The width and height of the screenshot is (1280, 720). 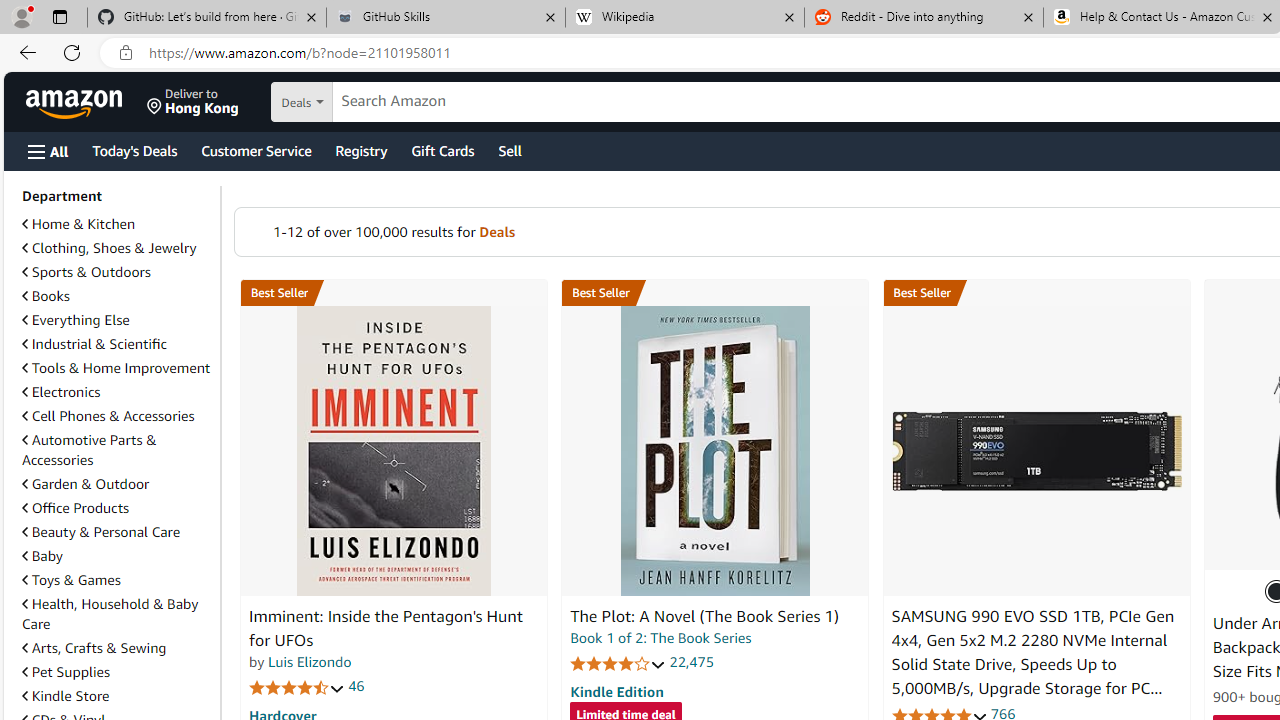 What do you see at coordinates (86, 271) in the screenshot?
I see `Sports & Outdoors` at bounding box center [86, 271].